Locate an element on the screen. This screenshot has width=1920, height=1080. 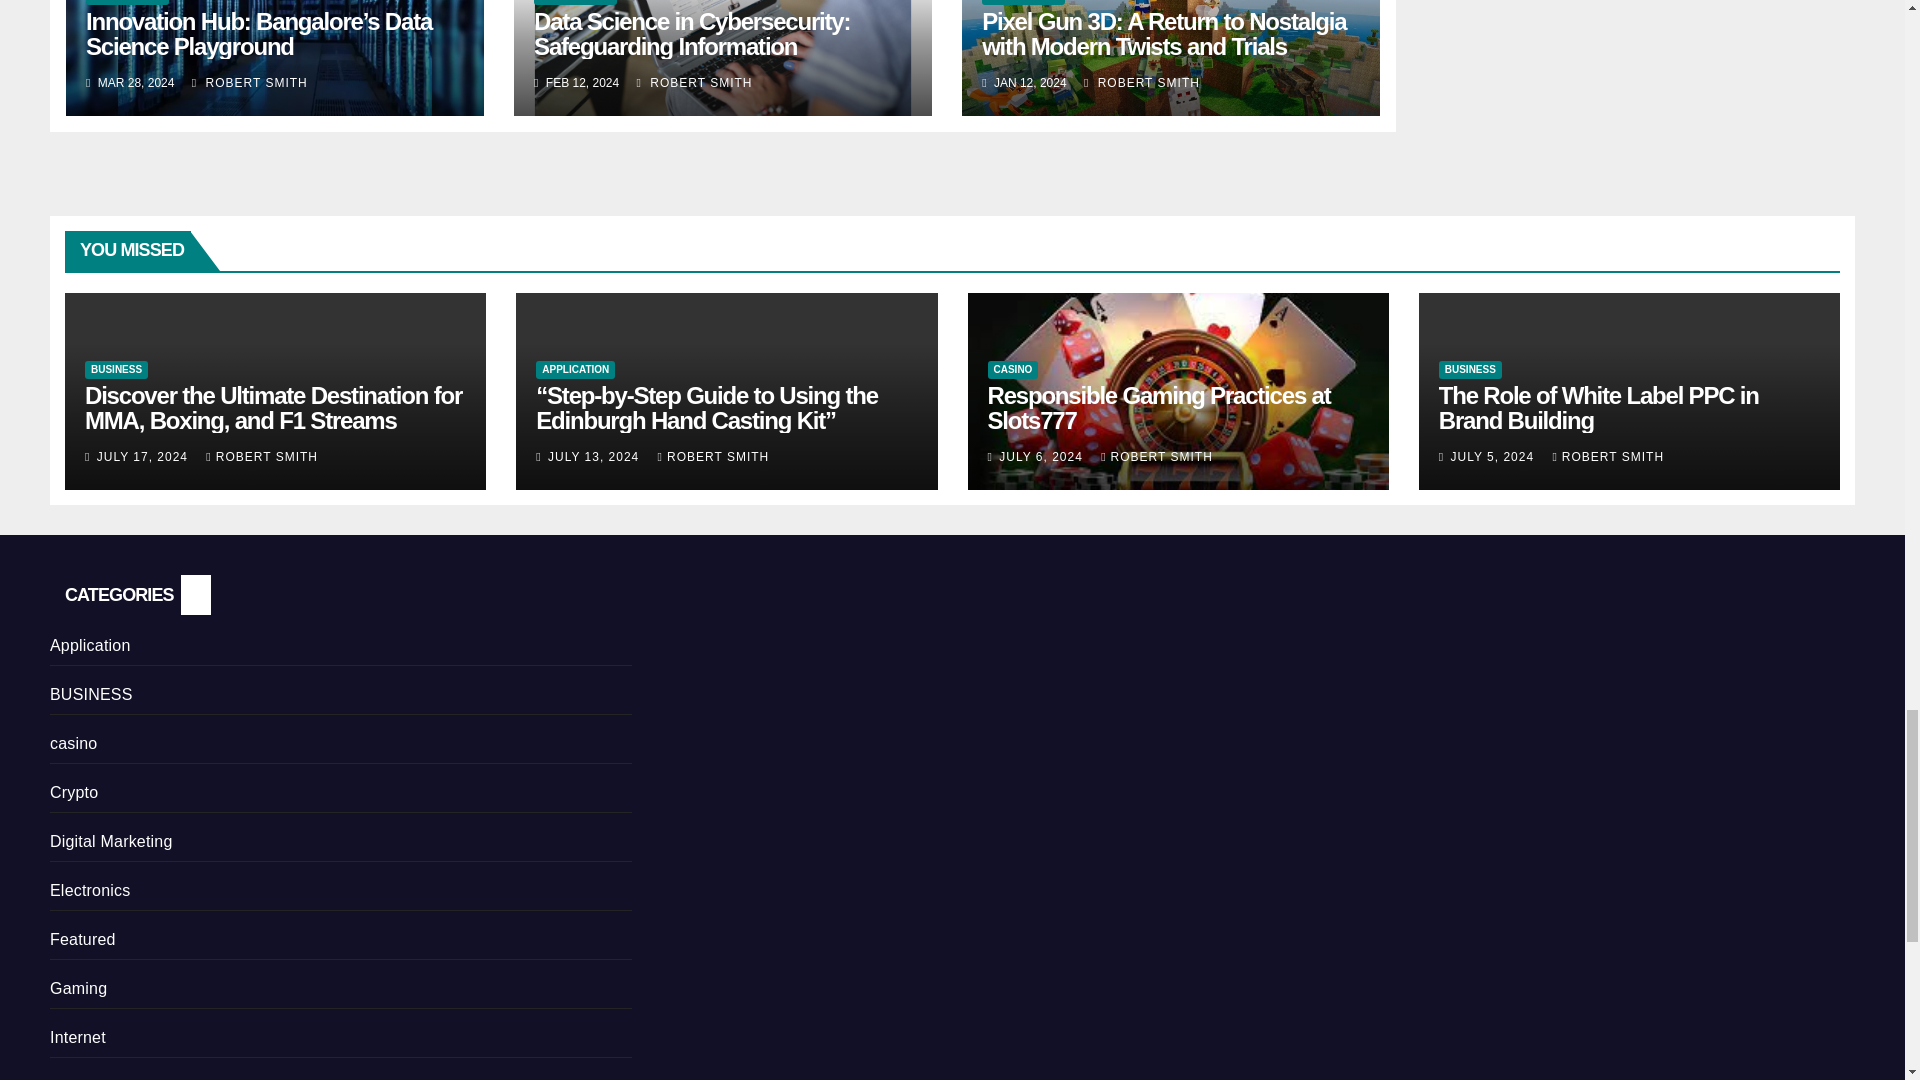
TECHNOLOGY is located at coordinates (574, 2).